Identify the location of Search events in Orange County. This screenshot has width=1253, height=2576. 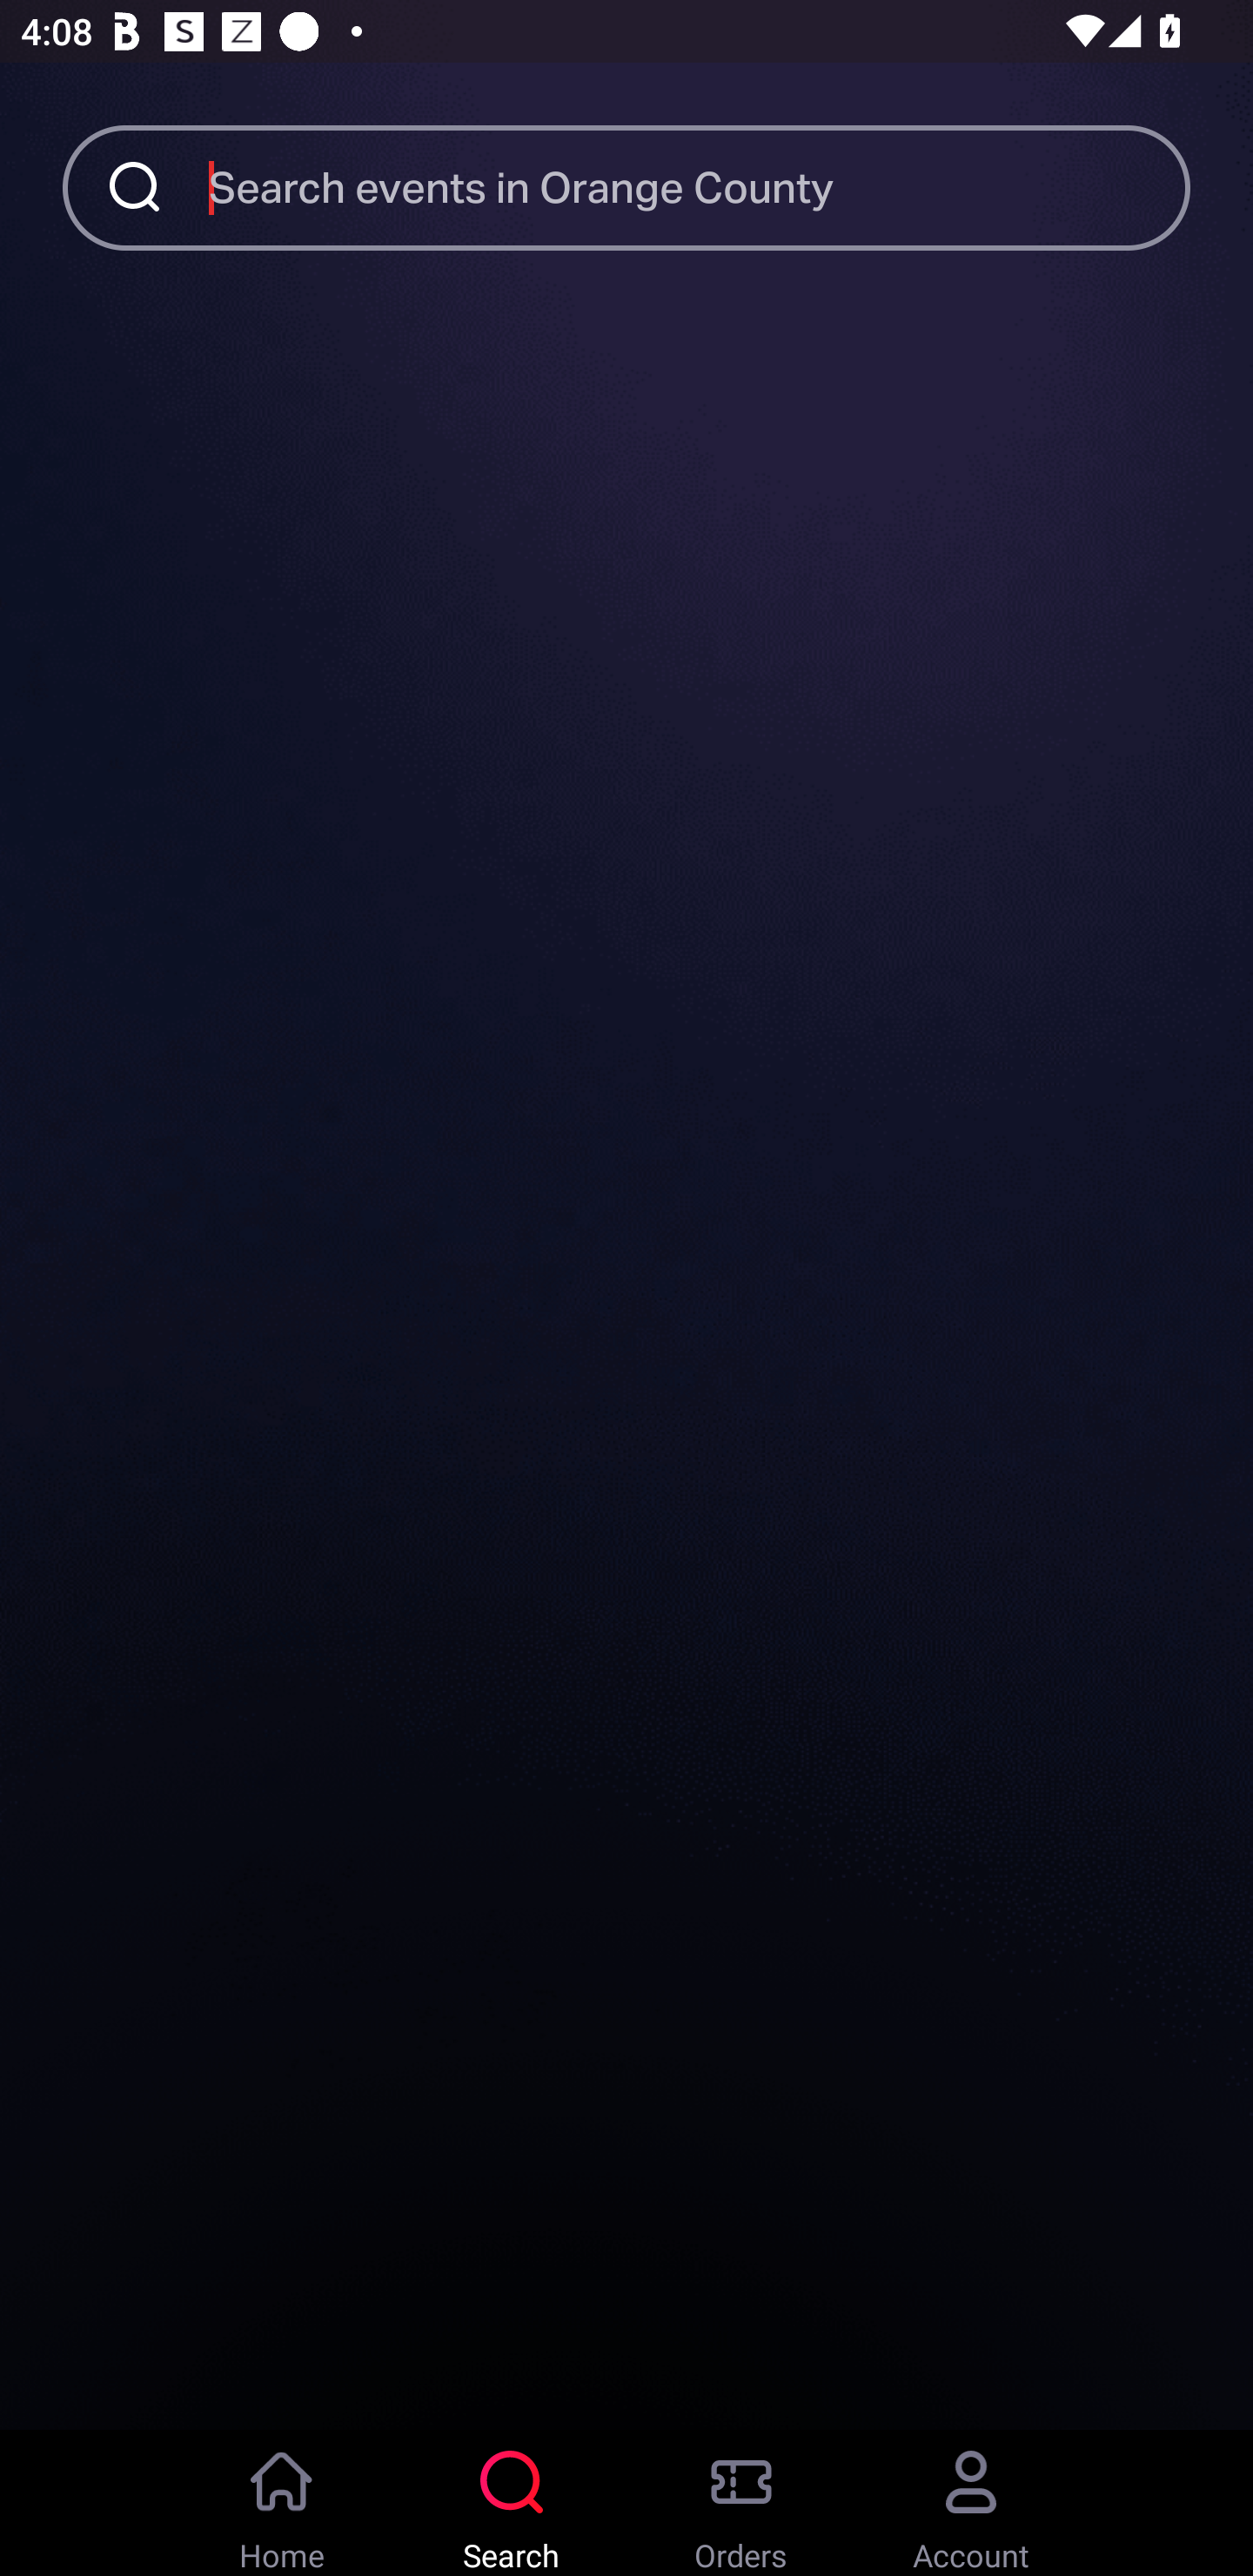
(700, 186).